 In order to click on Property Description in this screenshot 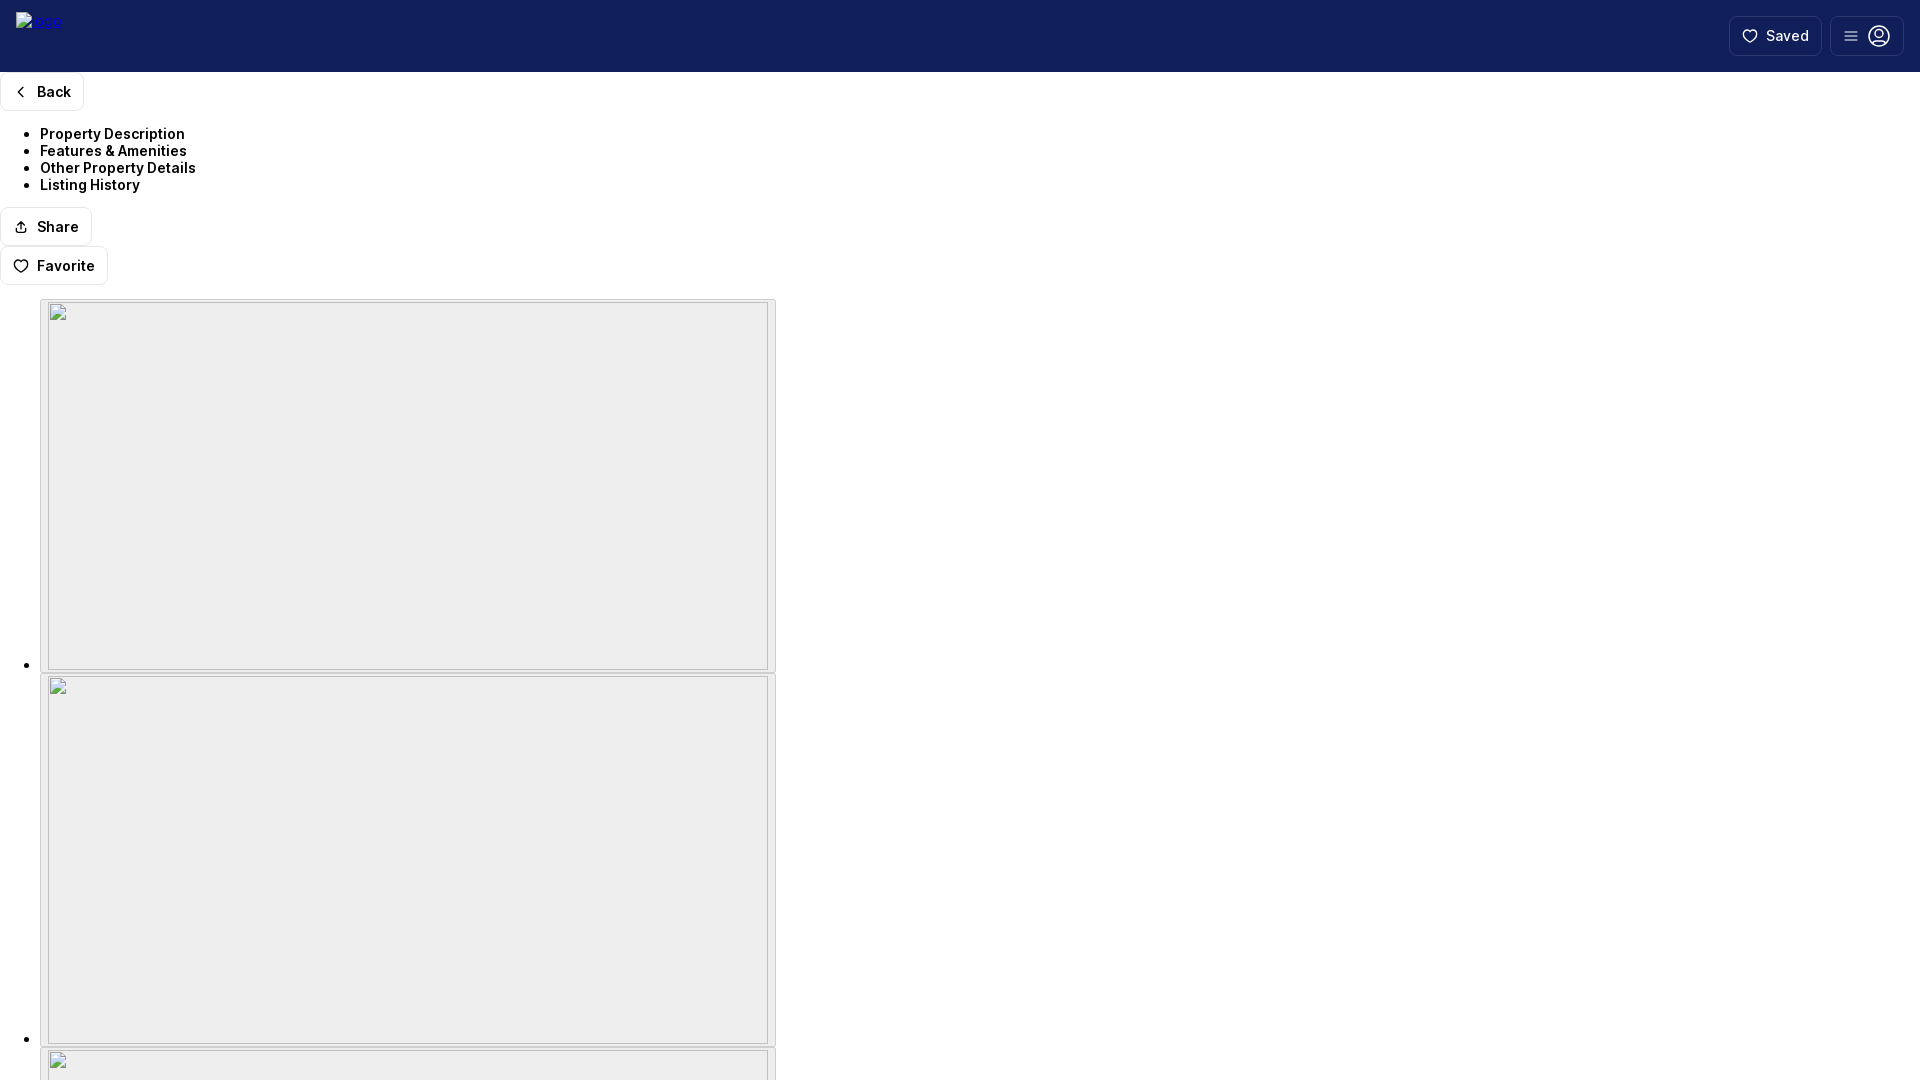, I will do `click(112, 133)`.